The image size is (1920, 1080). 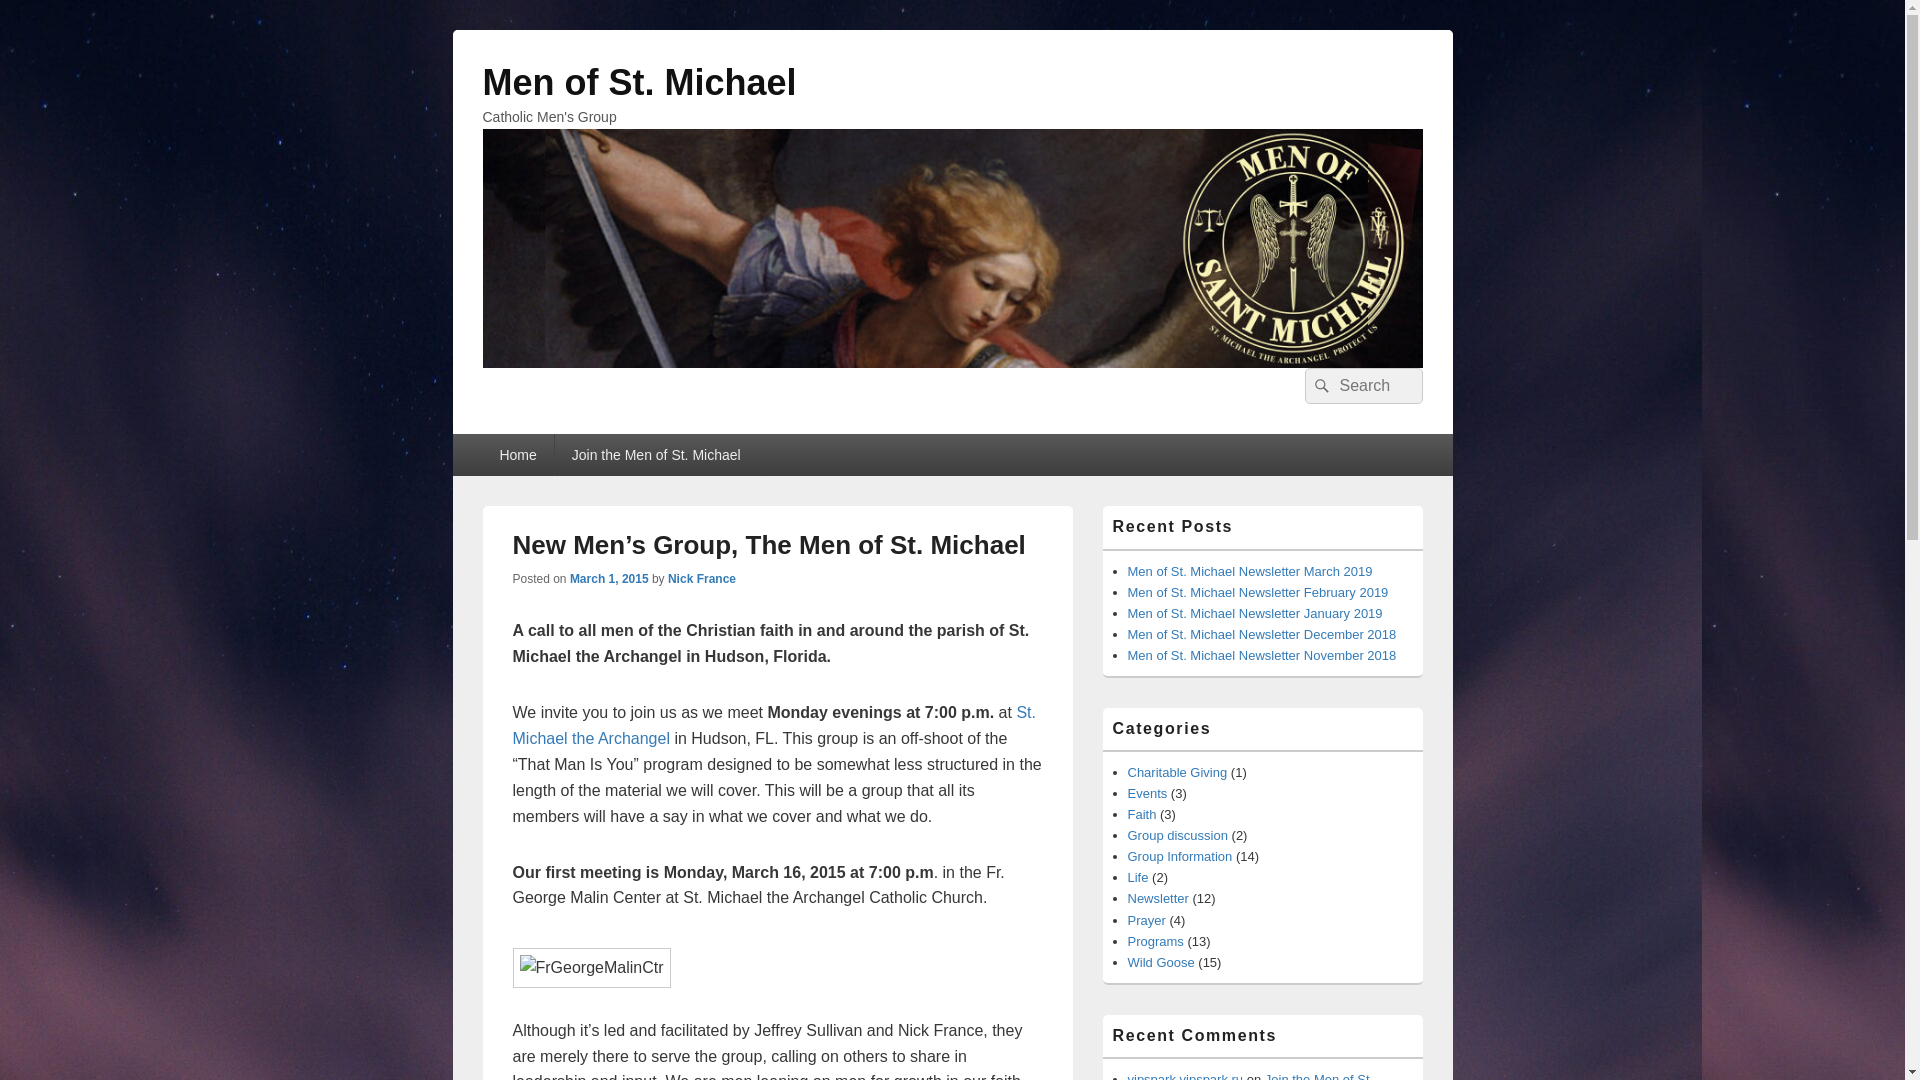 I want to click on Charitable Giving, so click(x=1178, y=772).